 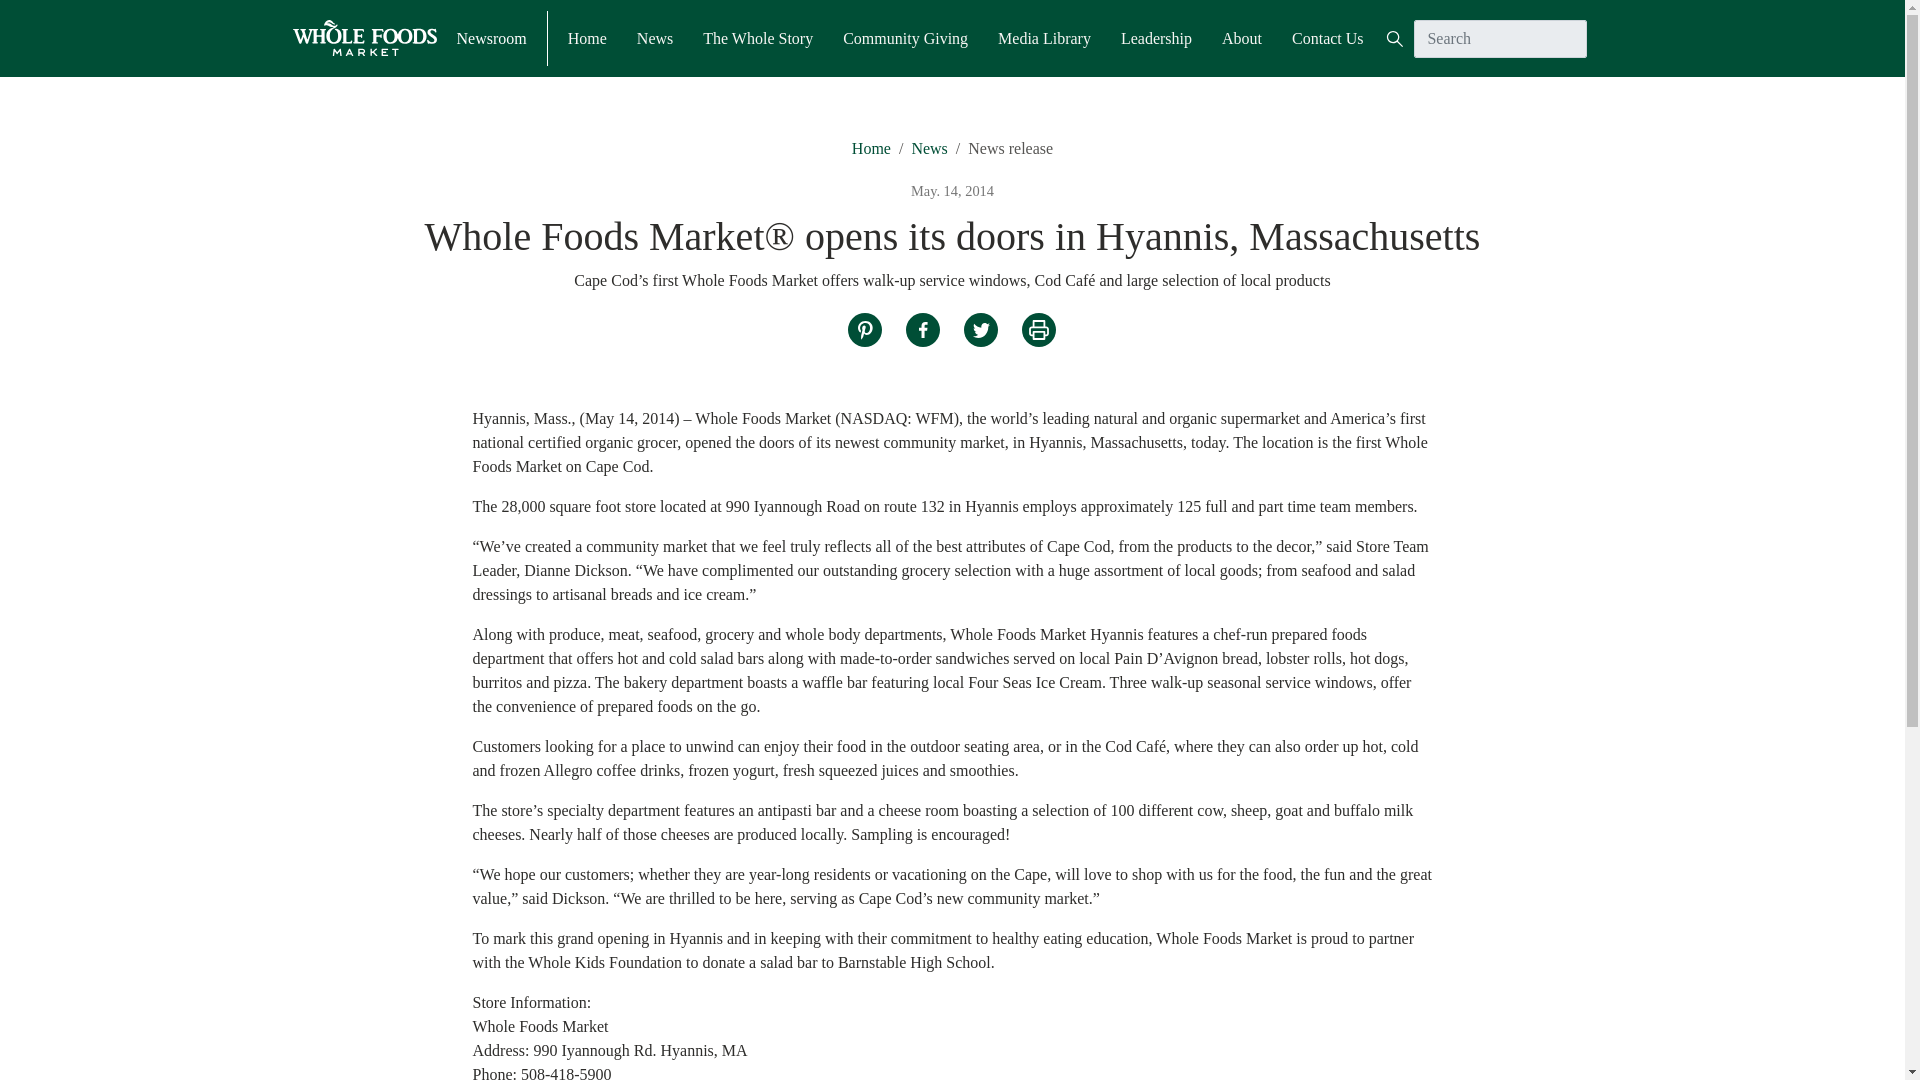 What do you see at coordinates (904, 37) in the screenshot?
I see `Community Giving` at bounding box center [904, 37].